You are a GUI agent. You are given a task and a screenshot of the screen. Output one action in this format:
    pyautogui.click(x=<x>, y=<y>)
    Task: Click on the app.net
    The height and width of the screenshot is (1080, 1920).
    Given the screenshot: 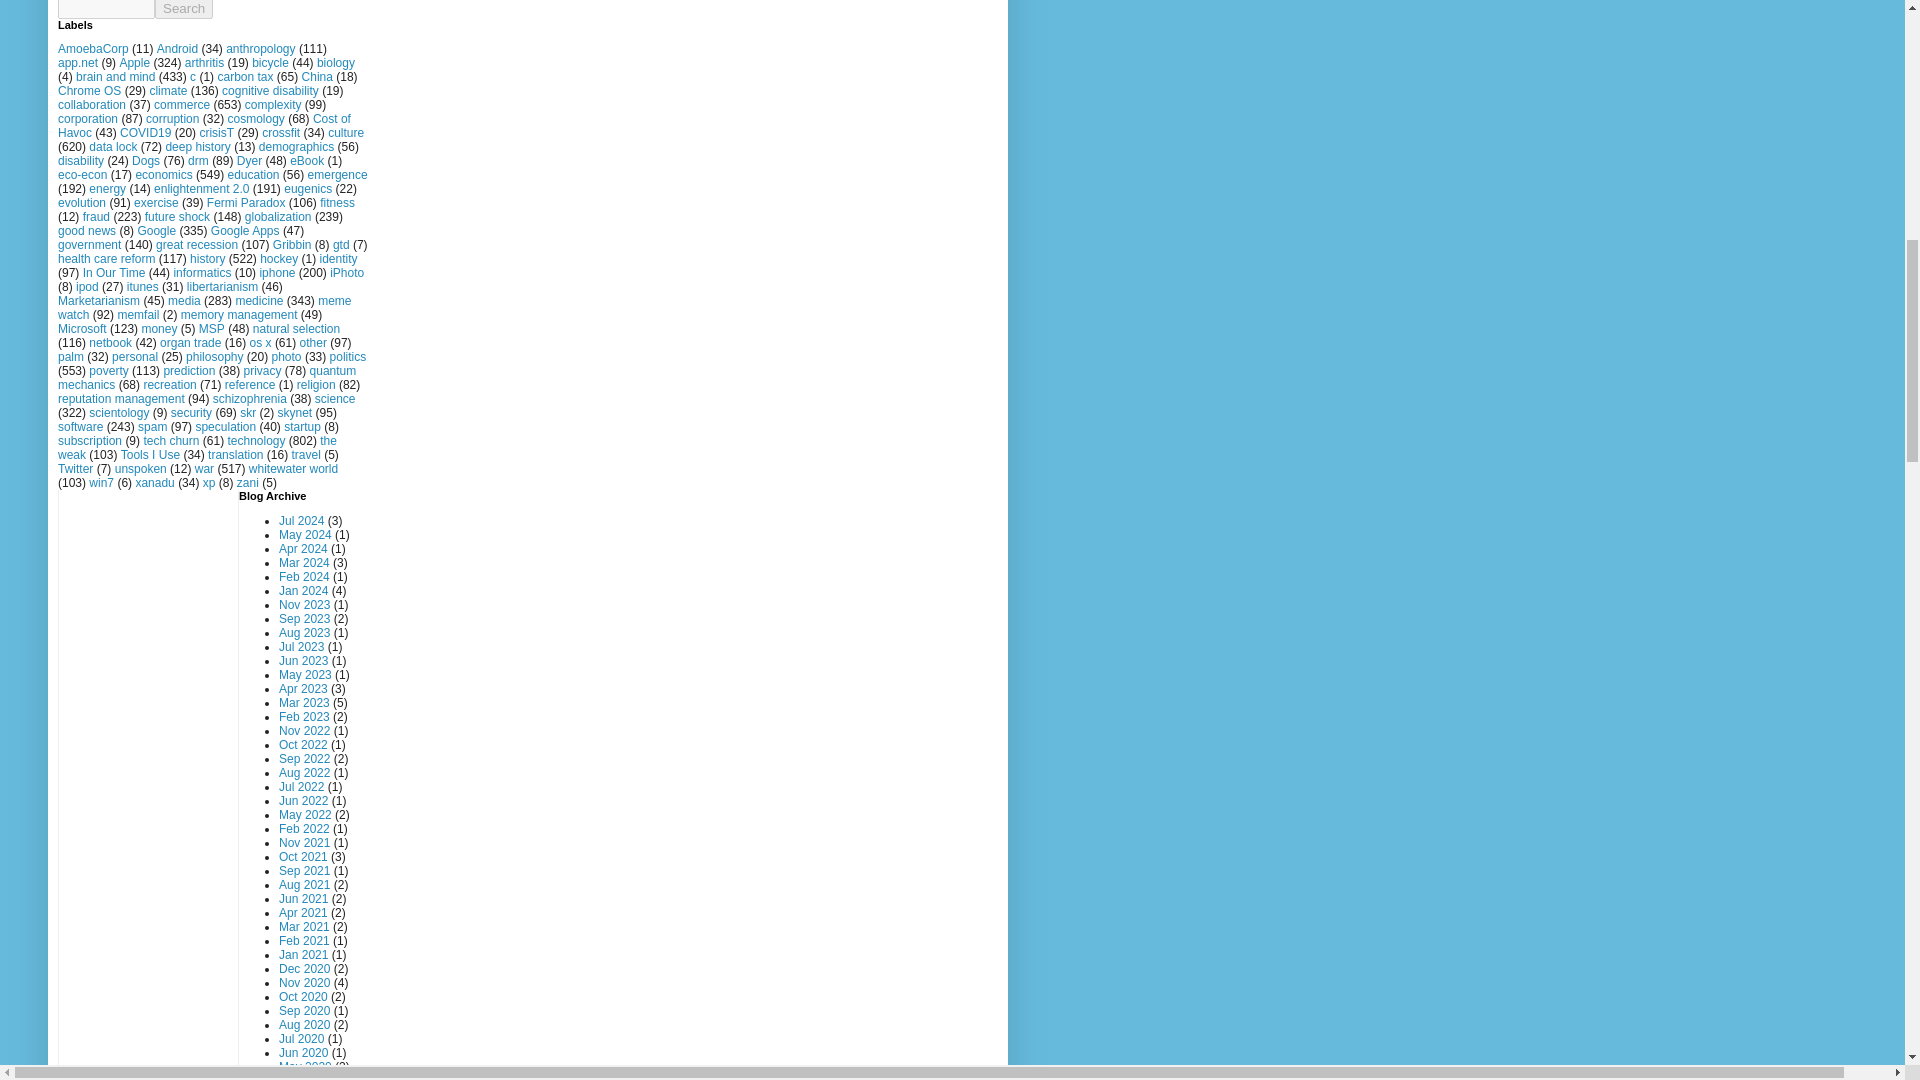 What is the action you would take?
    pyautogui.click(x=77, y=63)
    